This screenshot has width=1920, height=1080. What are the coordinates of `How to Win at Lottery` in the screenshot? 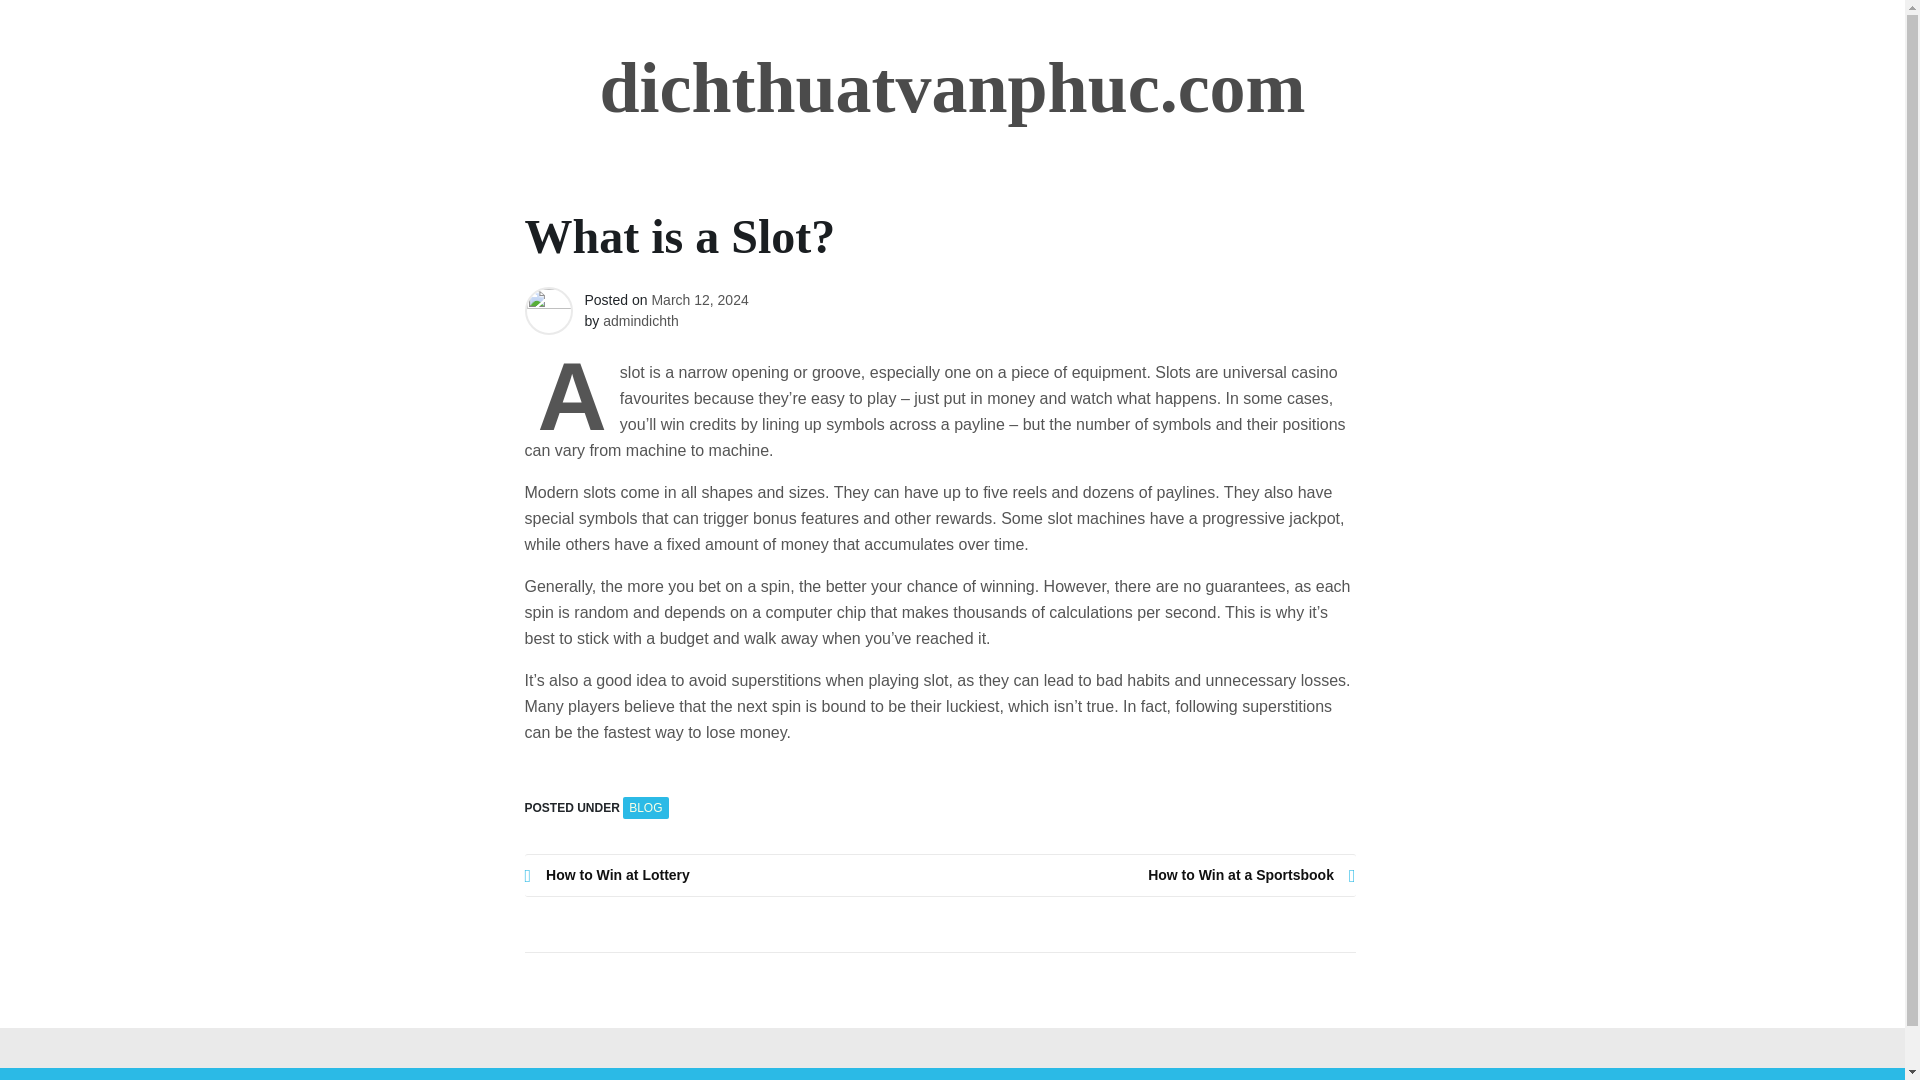 It's located at (732, 875).